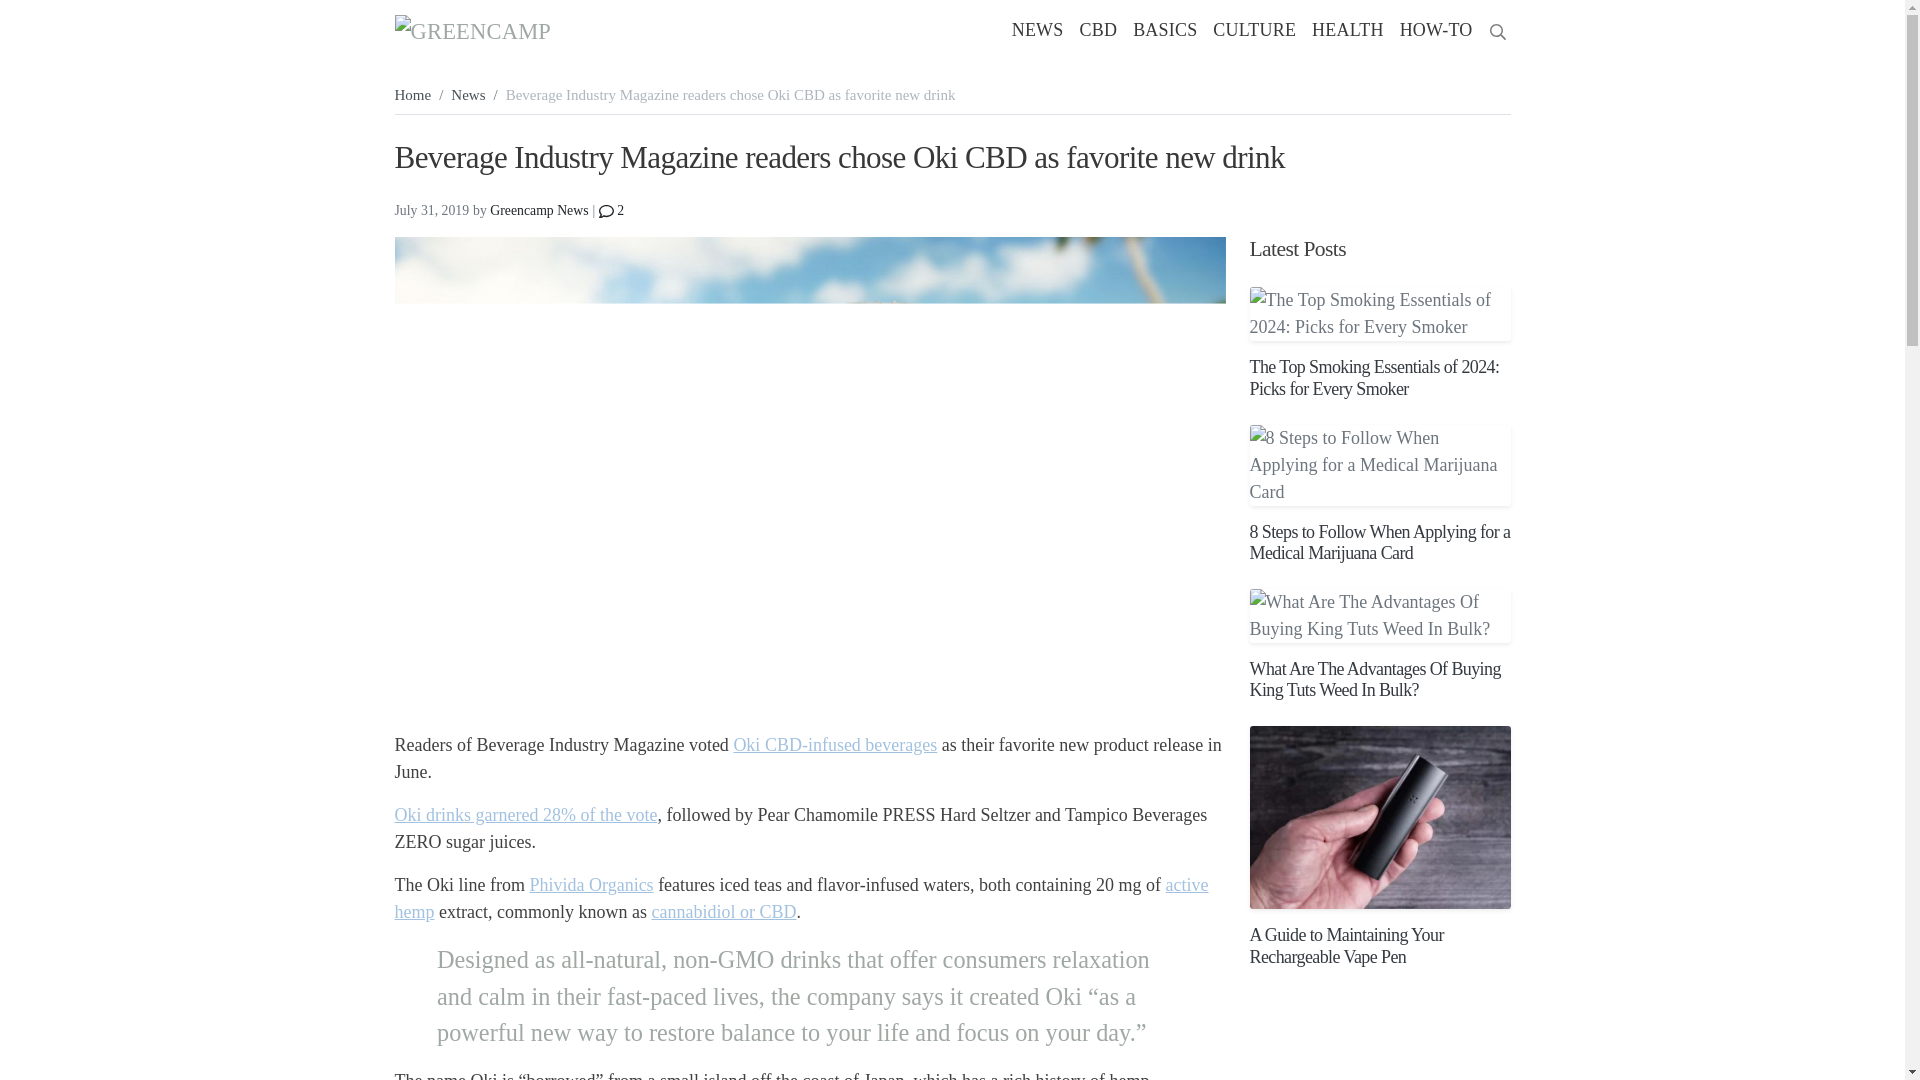 The image size is (1920, 1080). I want to click on cannabidiol or CBD, so click(723, 912).